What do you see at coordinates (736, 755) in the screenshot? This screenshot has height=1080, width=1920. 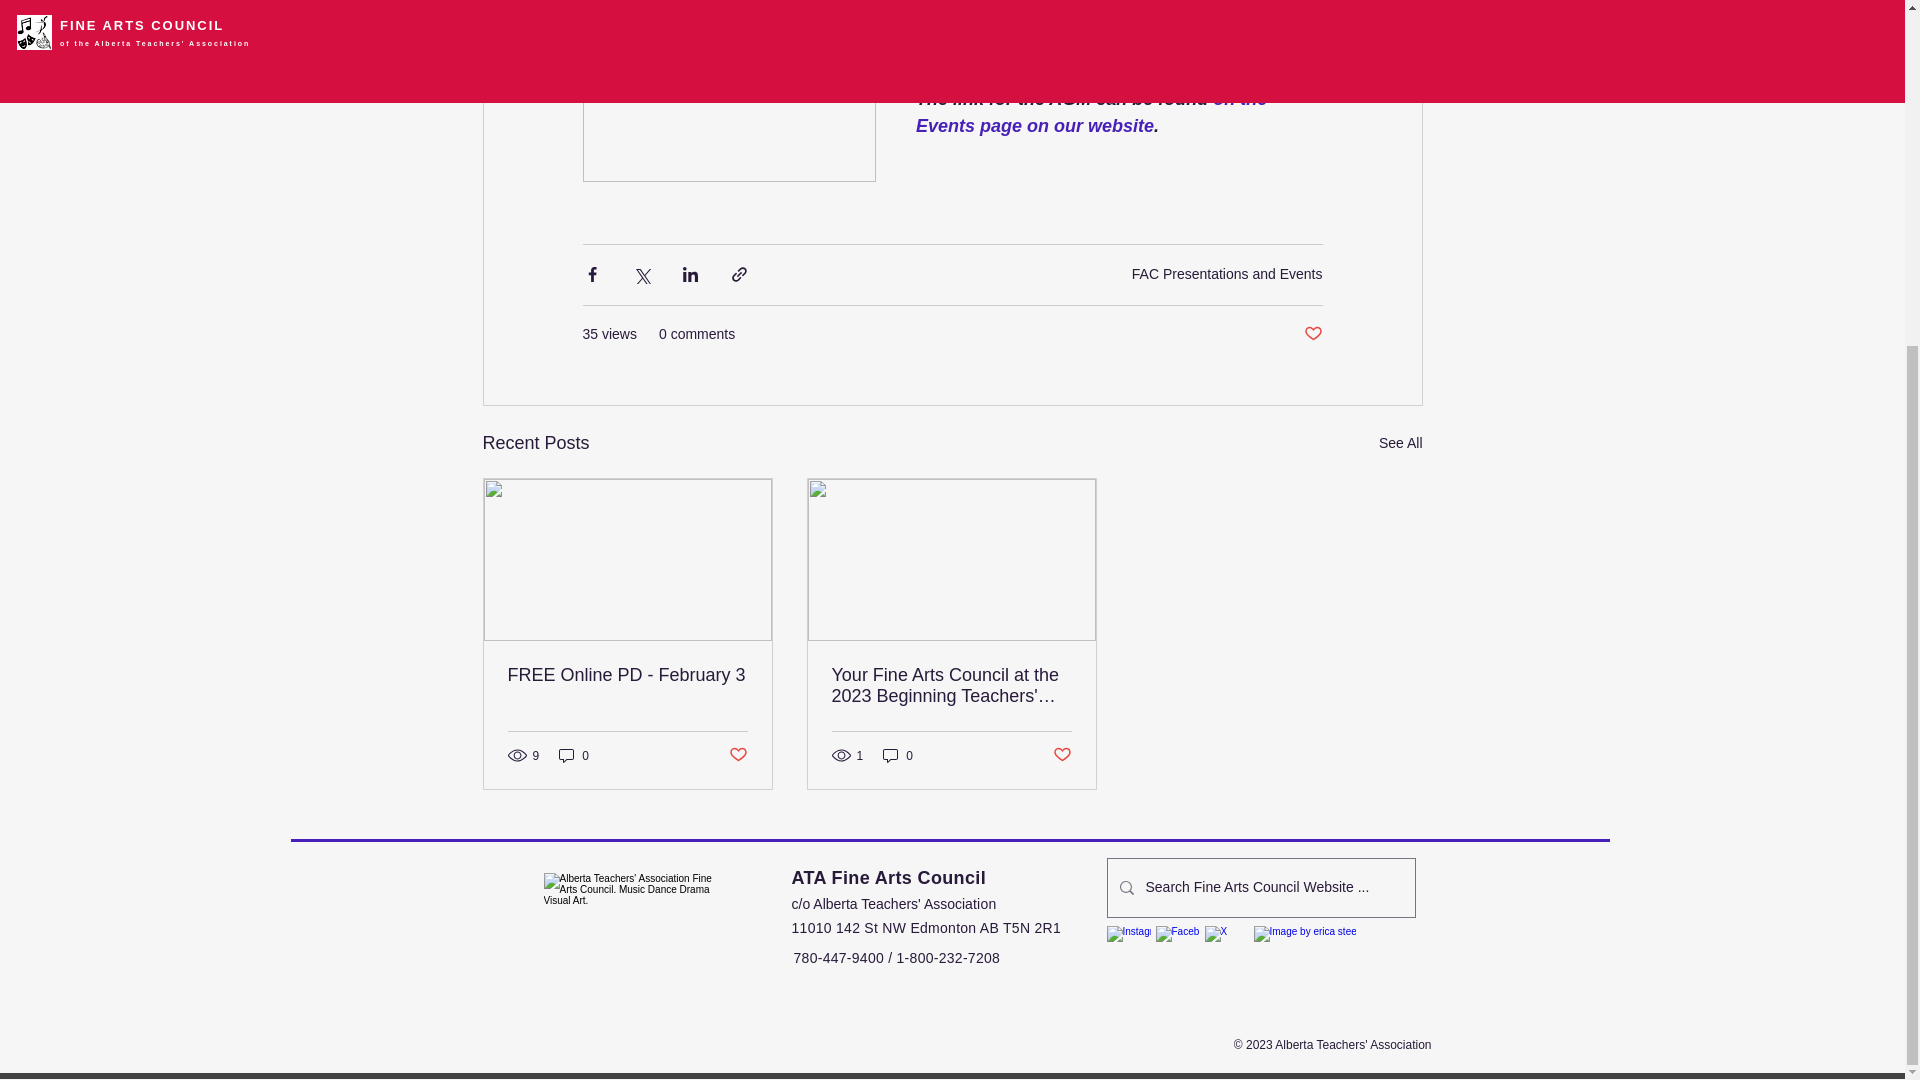 I see `Post not marked as liked` at bounding box center [736, 755].